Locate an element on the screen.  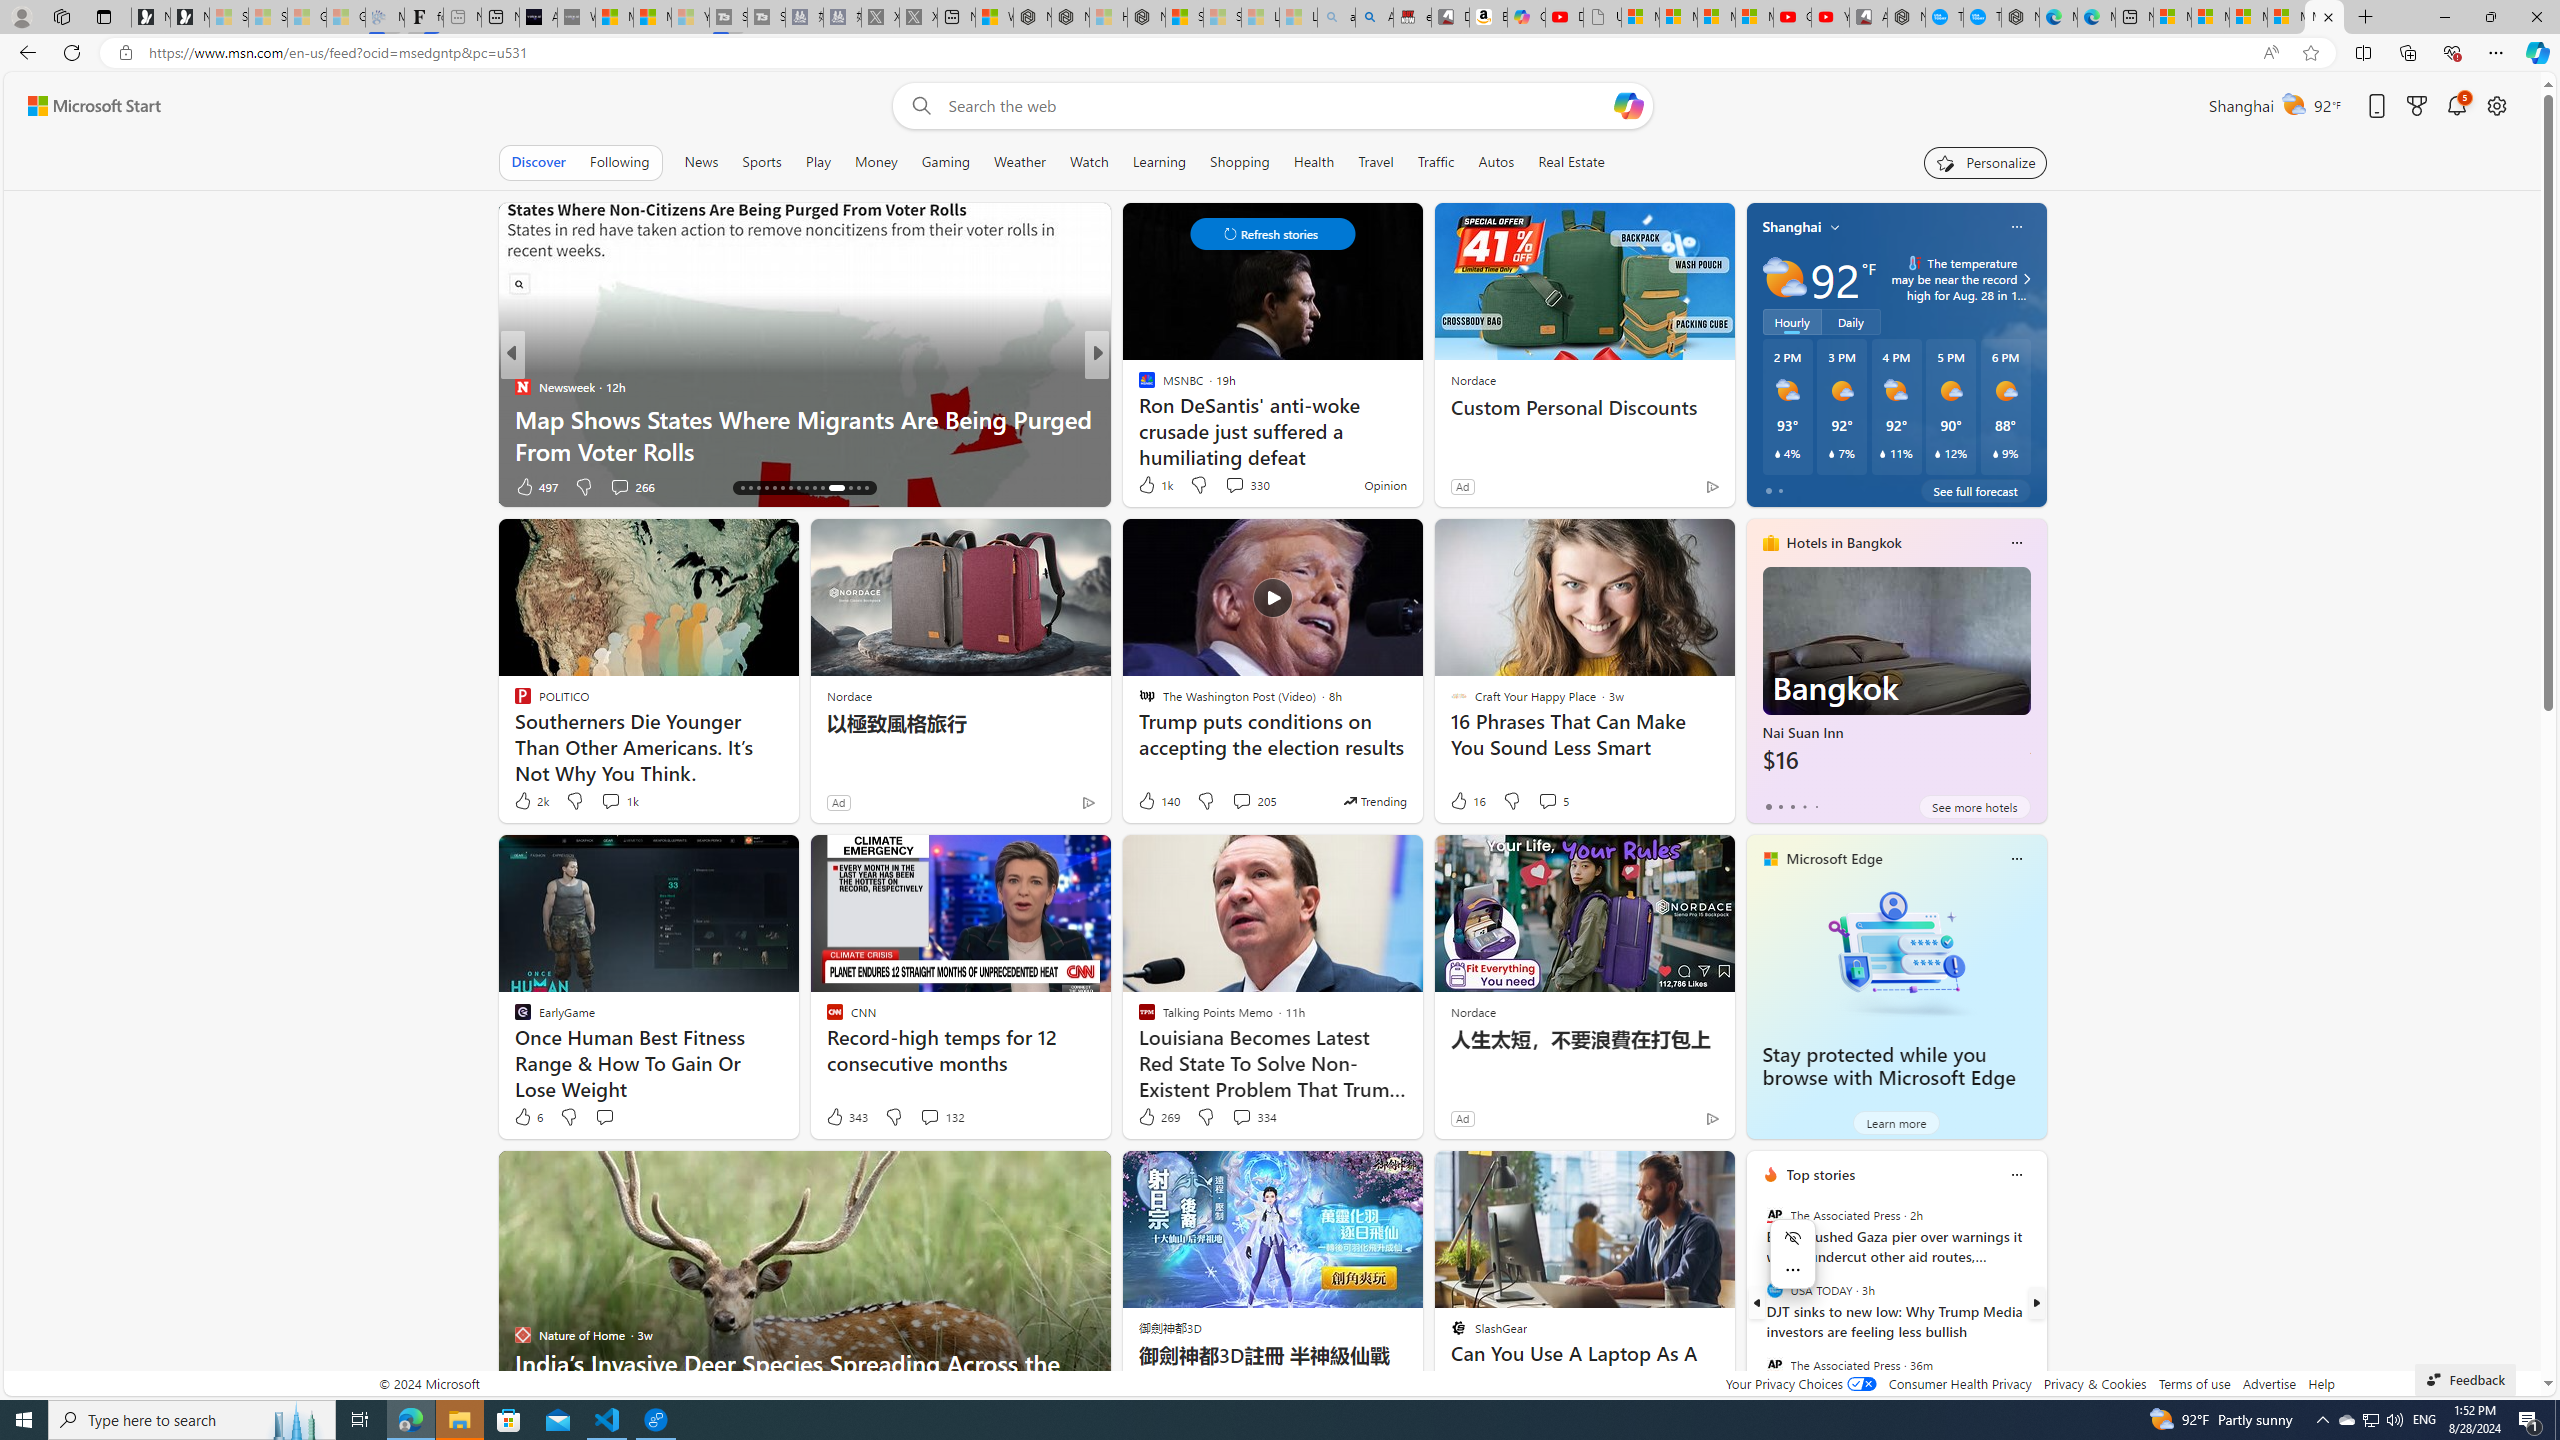
Privacy & Cookies is located at coordinates (2094, 1384).